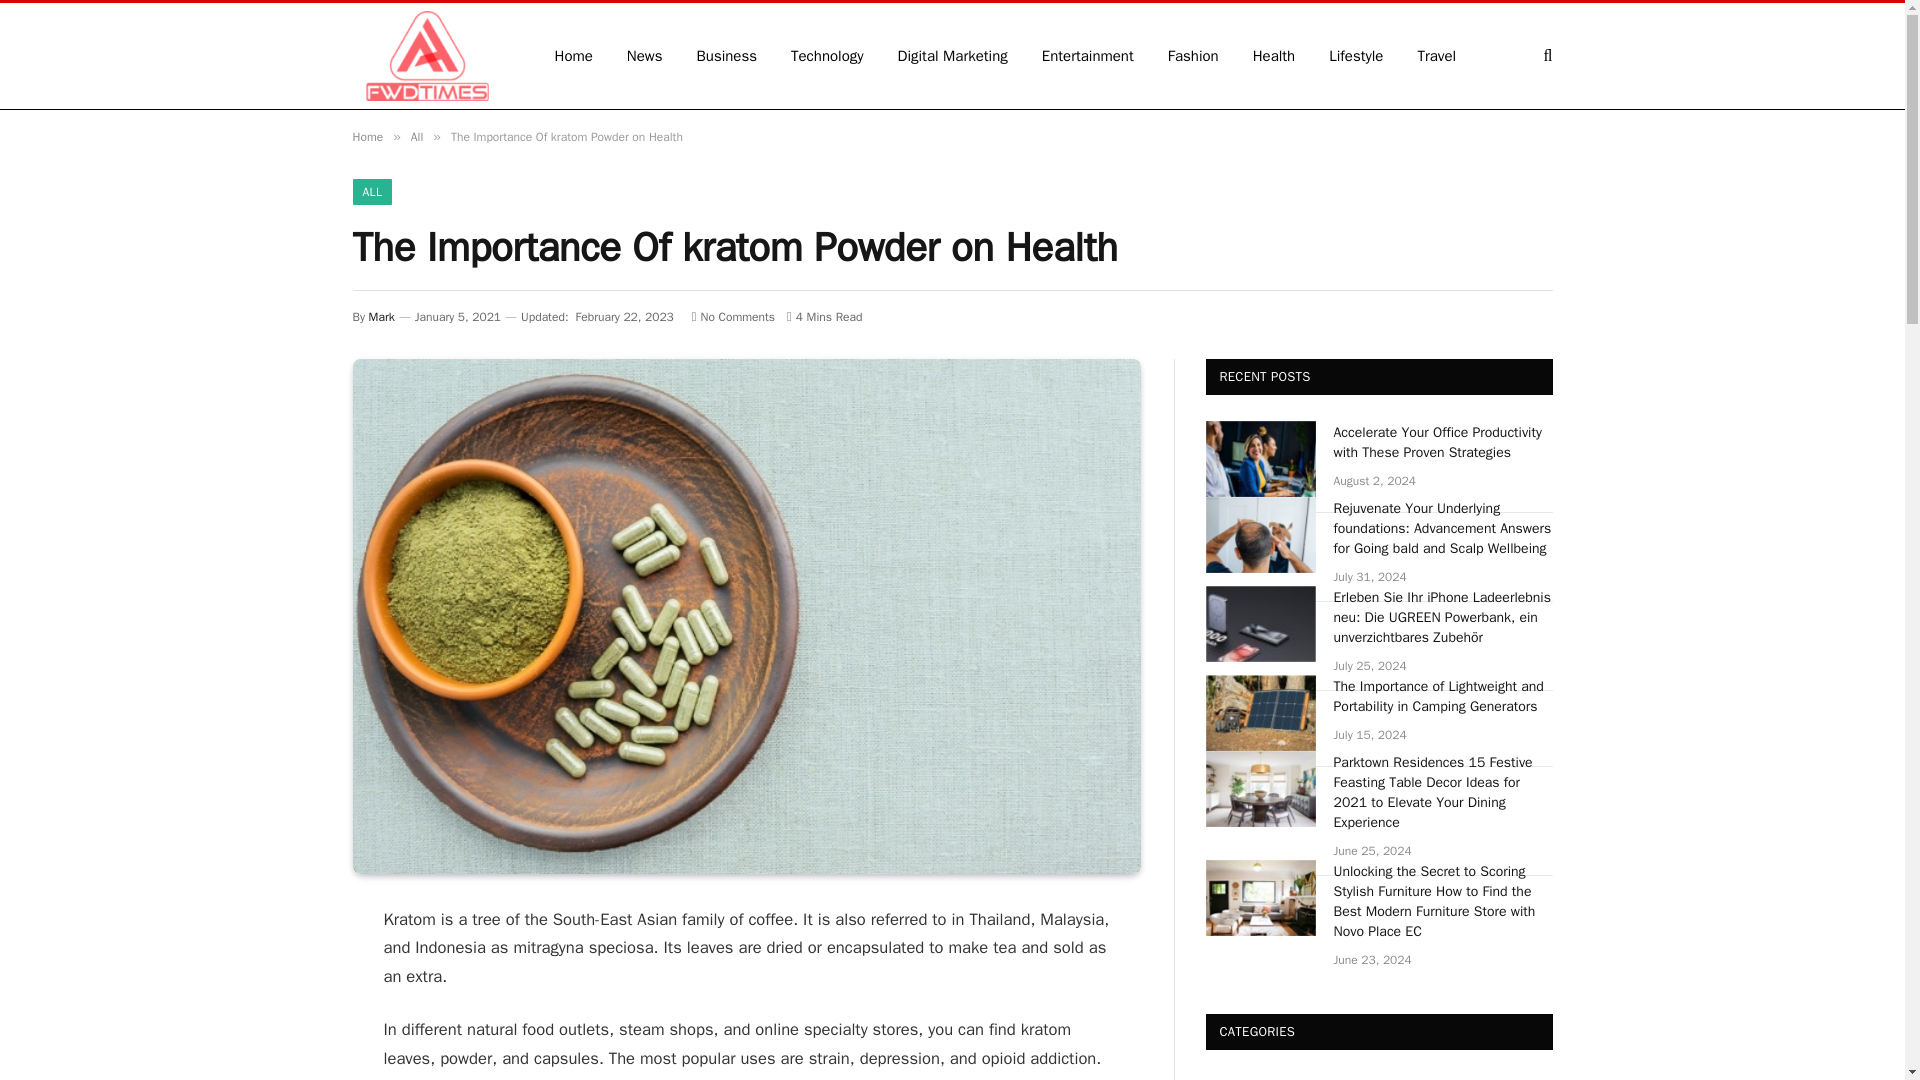 The image size is (1920, 1080). What do you see at coordinates (366, 136) in the screenshot?
I see `Home` at bounding box center [366, 136].